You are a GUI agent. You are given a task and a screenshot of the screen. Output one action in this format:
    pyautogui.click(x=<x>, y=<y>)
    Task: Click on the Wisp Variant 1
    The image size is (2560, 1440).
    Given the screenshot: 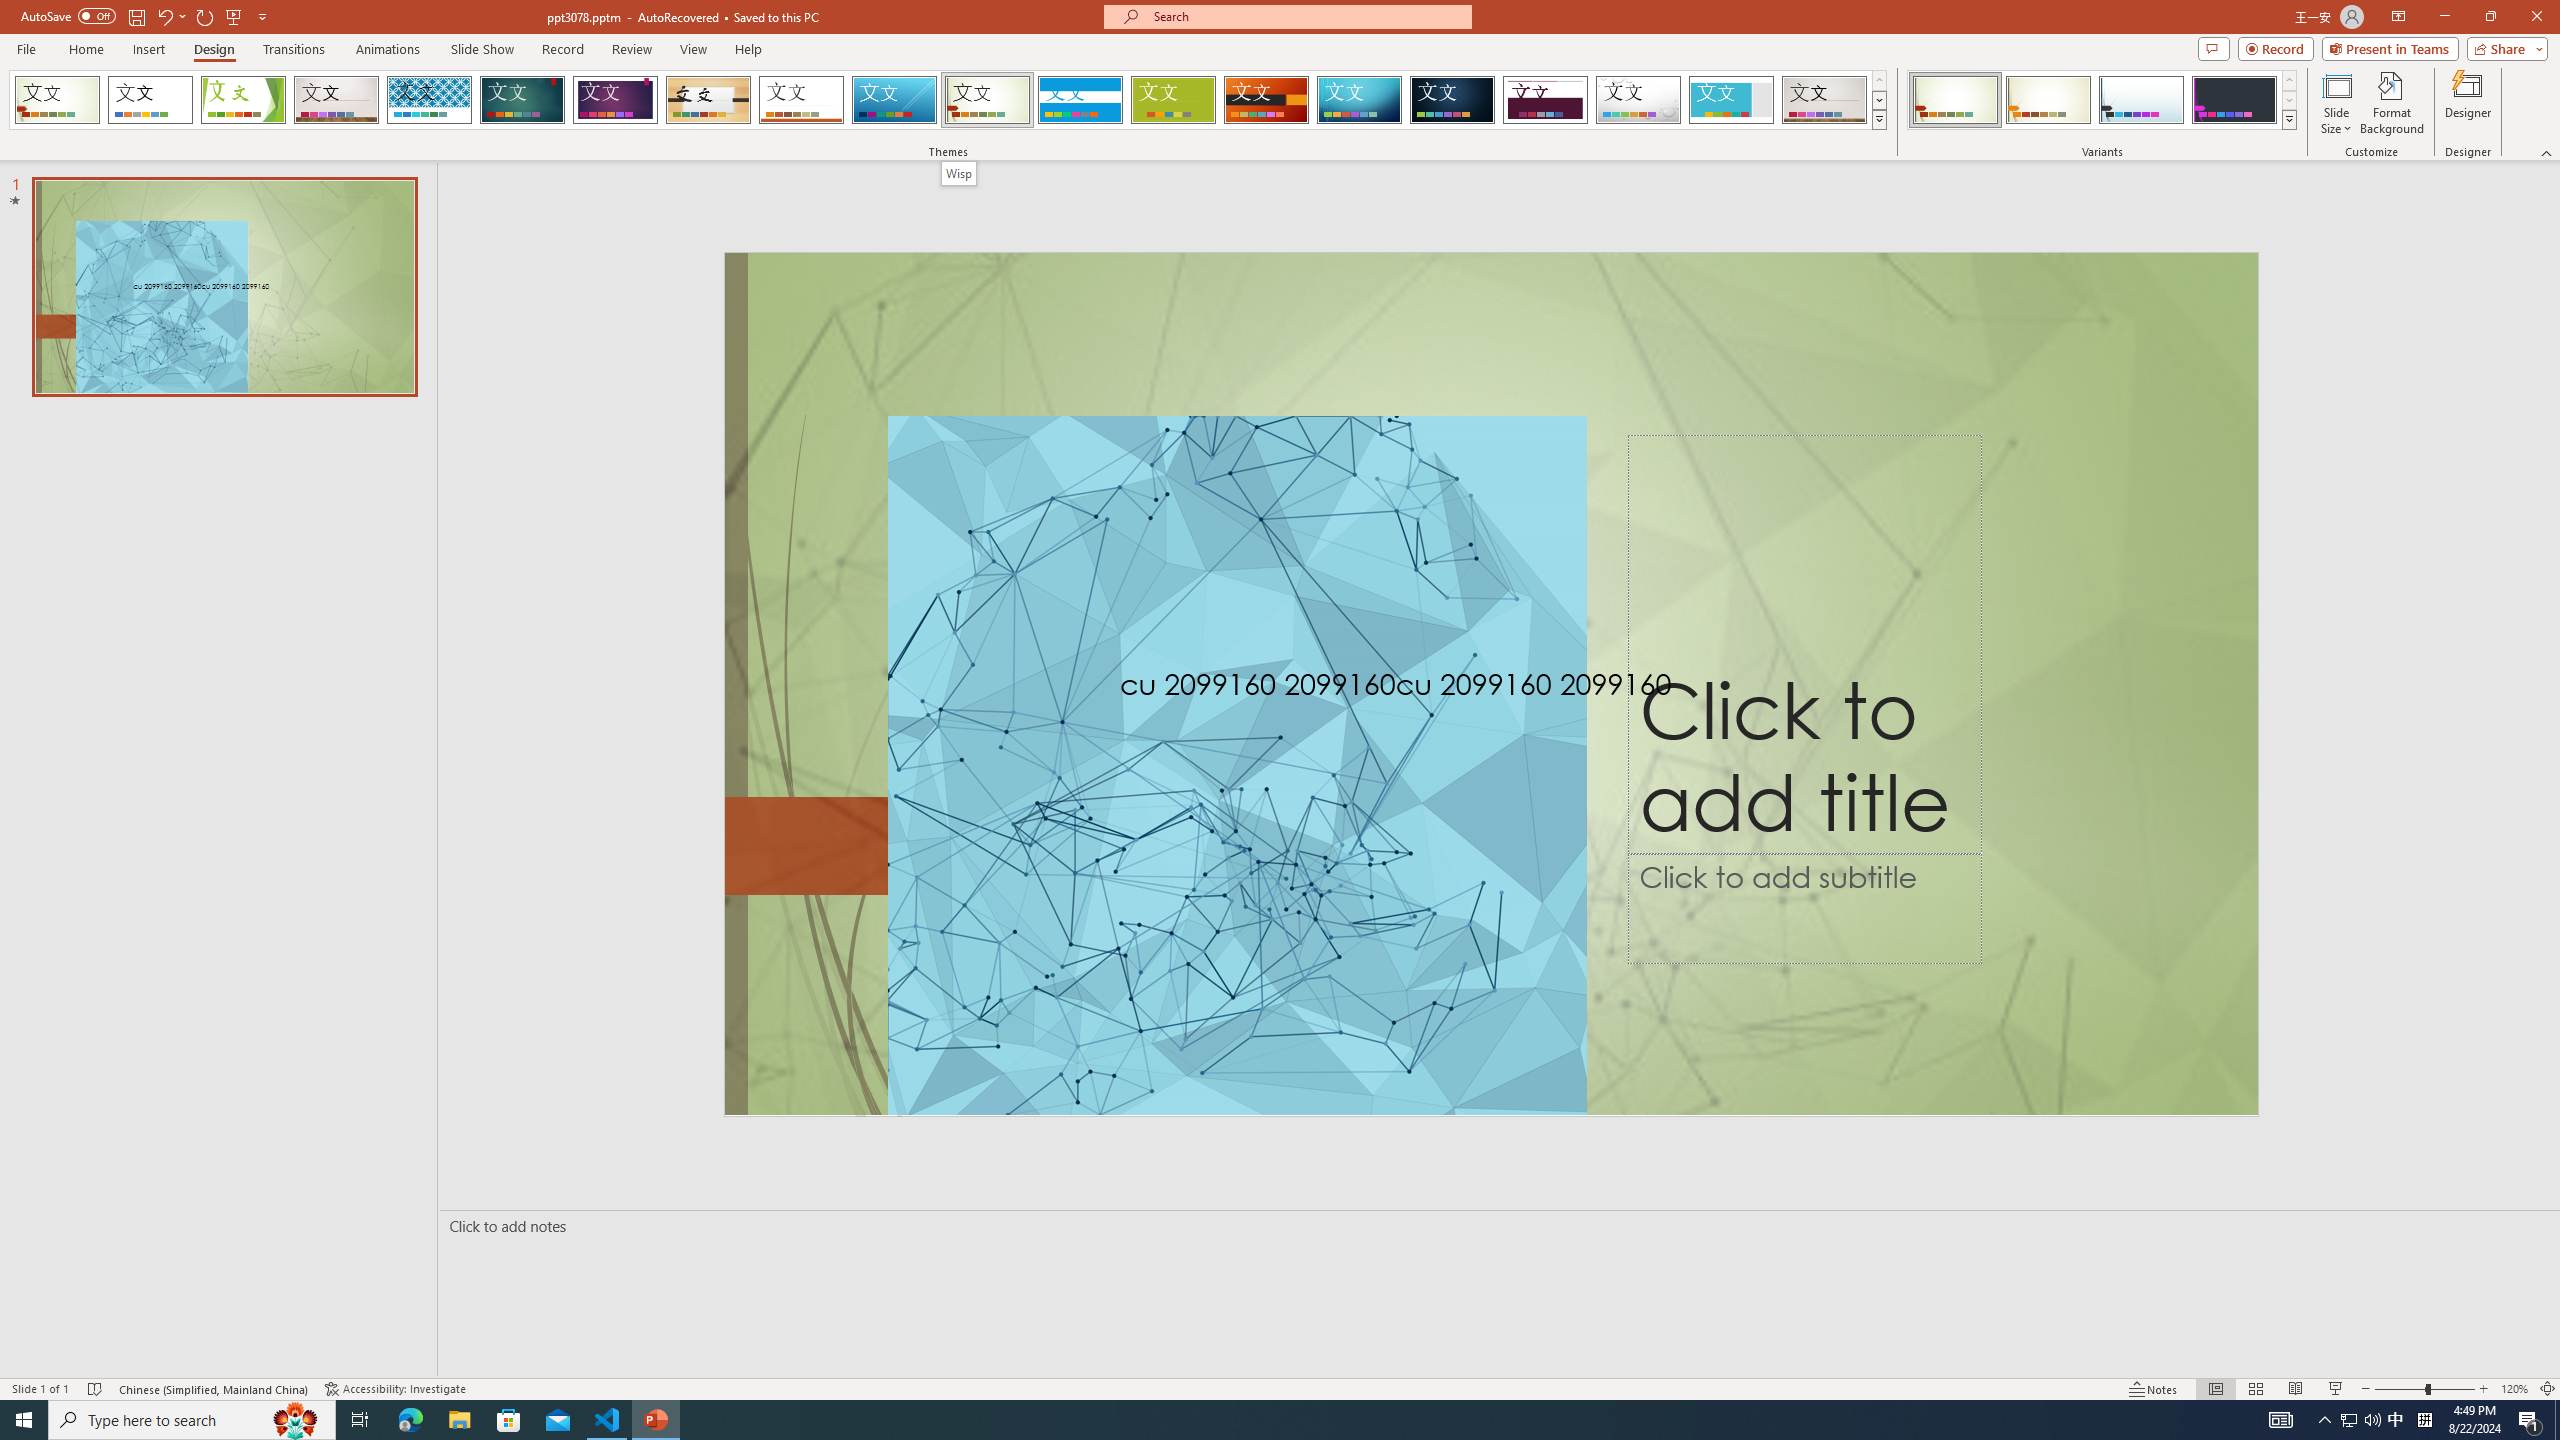 What is the action you would take?
    pyautogui.click(x=1955, y=100)
    